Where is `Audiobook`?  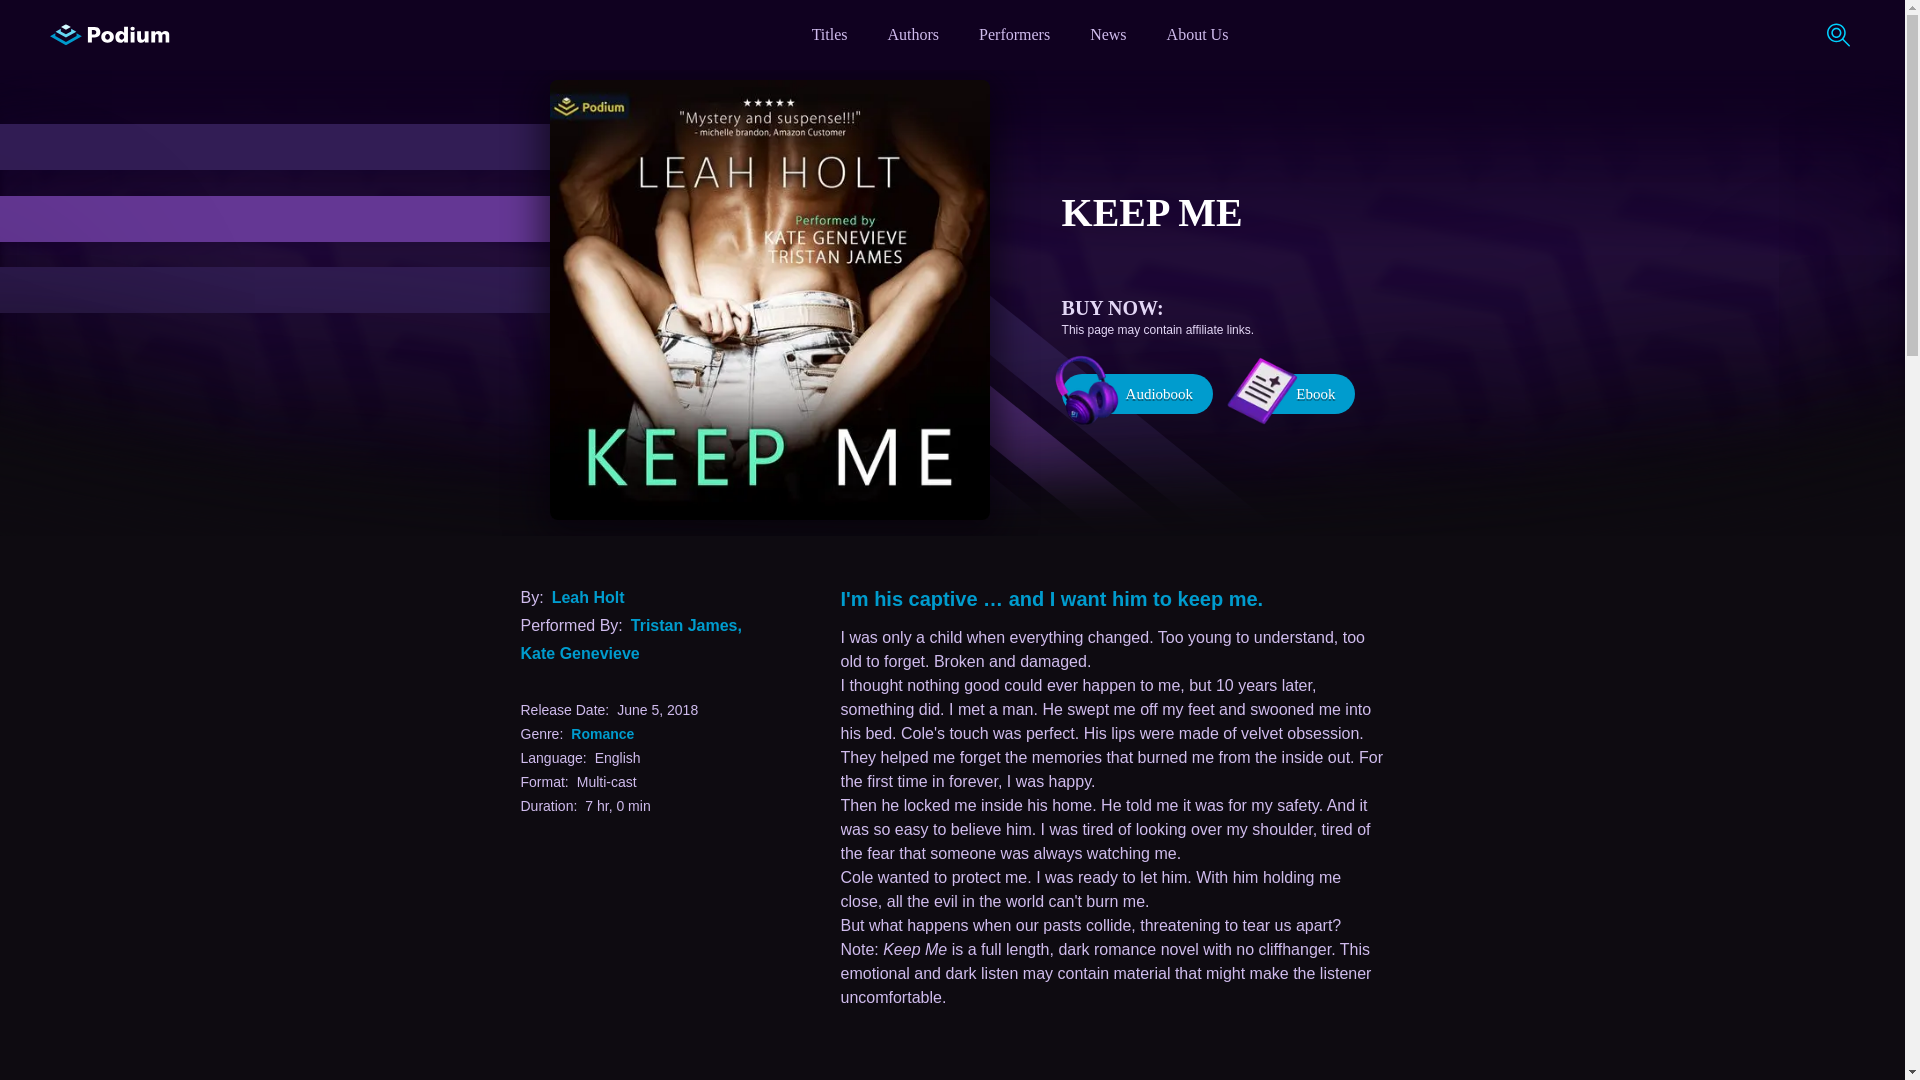 Audiobook is located at coordinates (1137, 393).